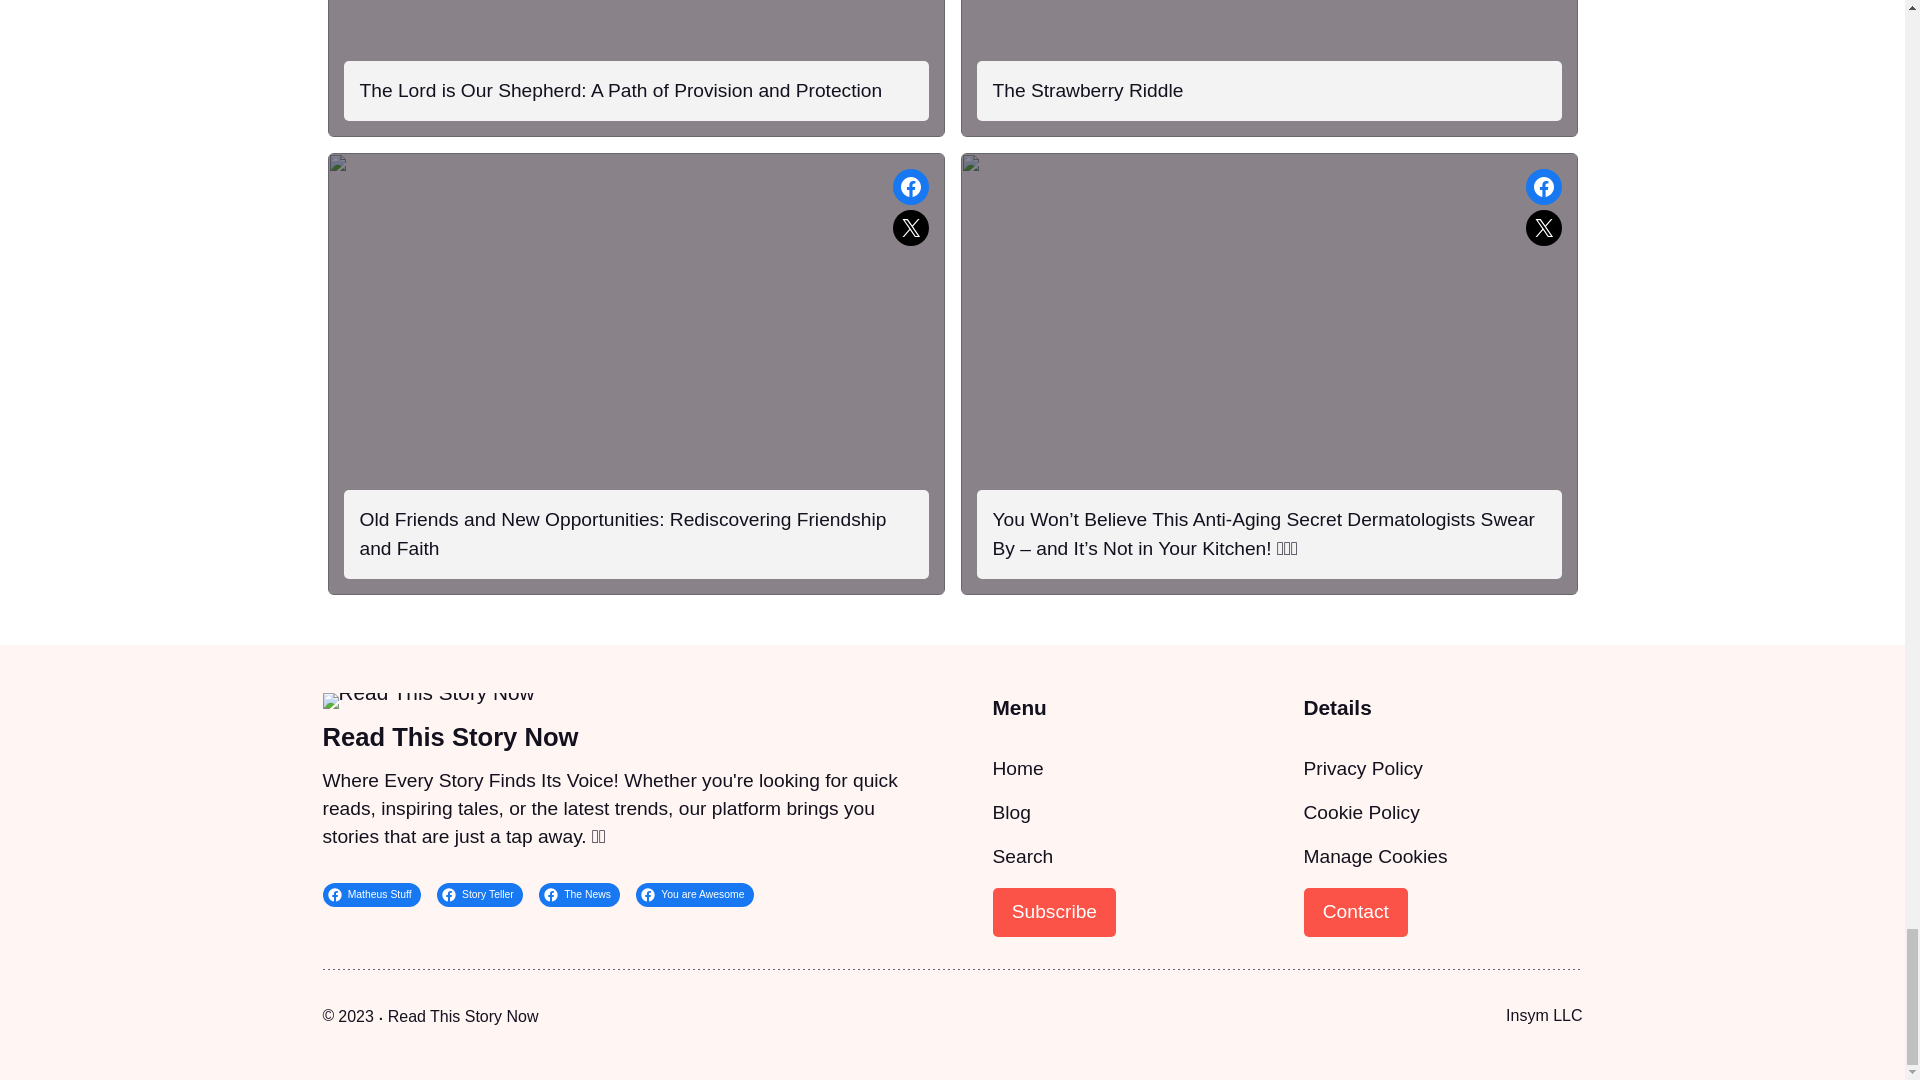  I want to click on Facebook, so click(910, 186).